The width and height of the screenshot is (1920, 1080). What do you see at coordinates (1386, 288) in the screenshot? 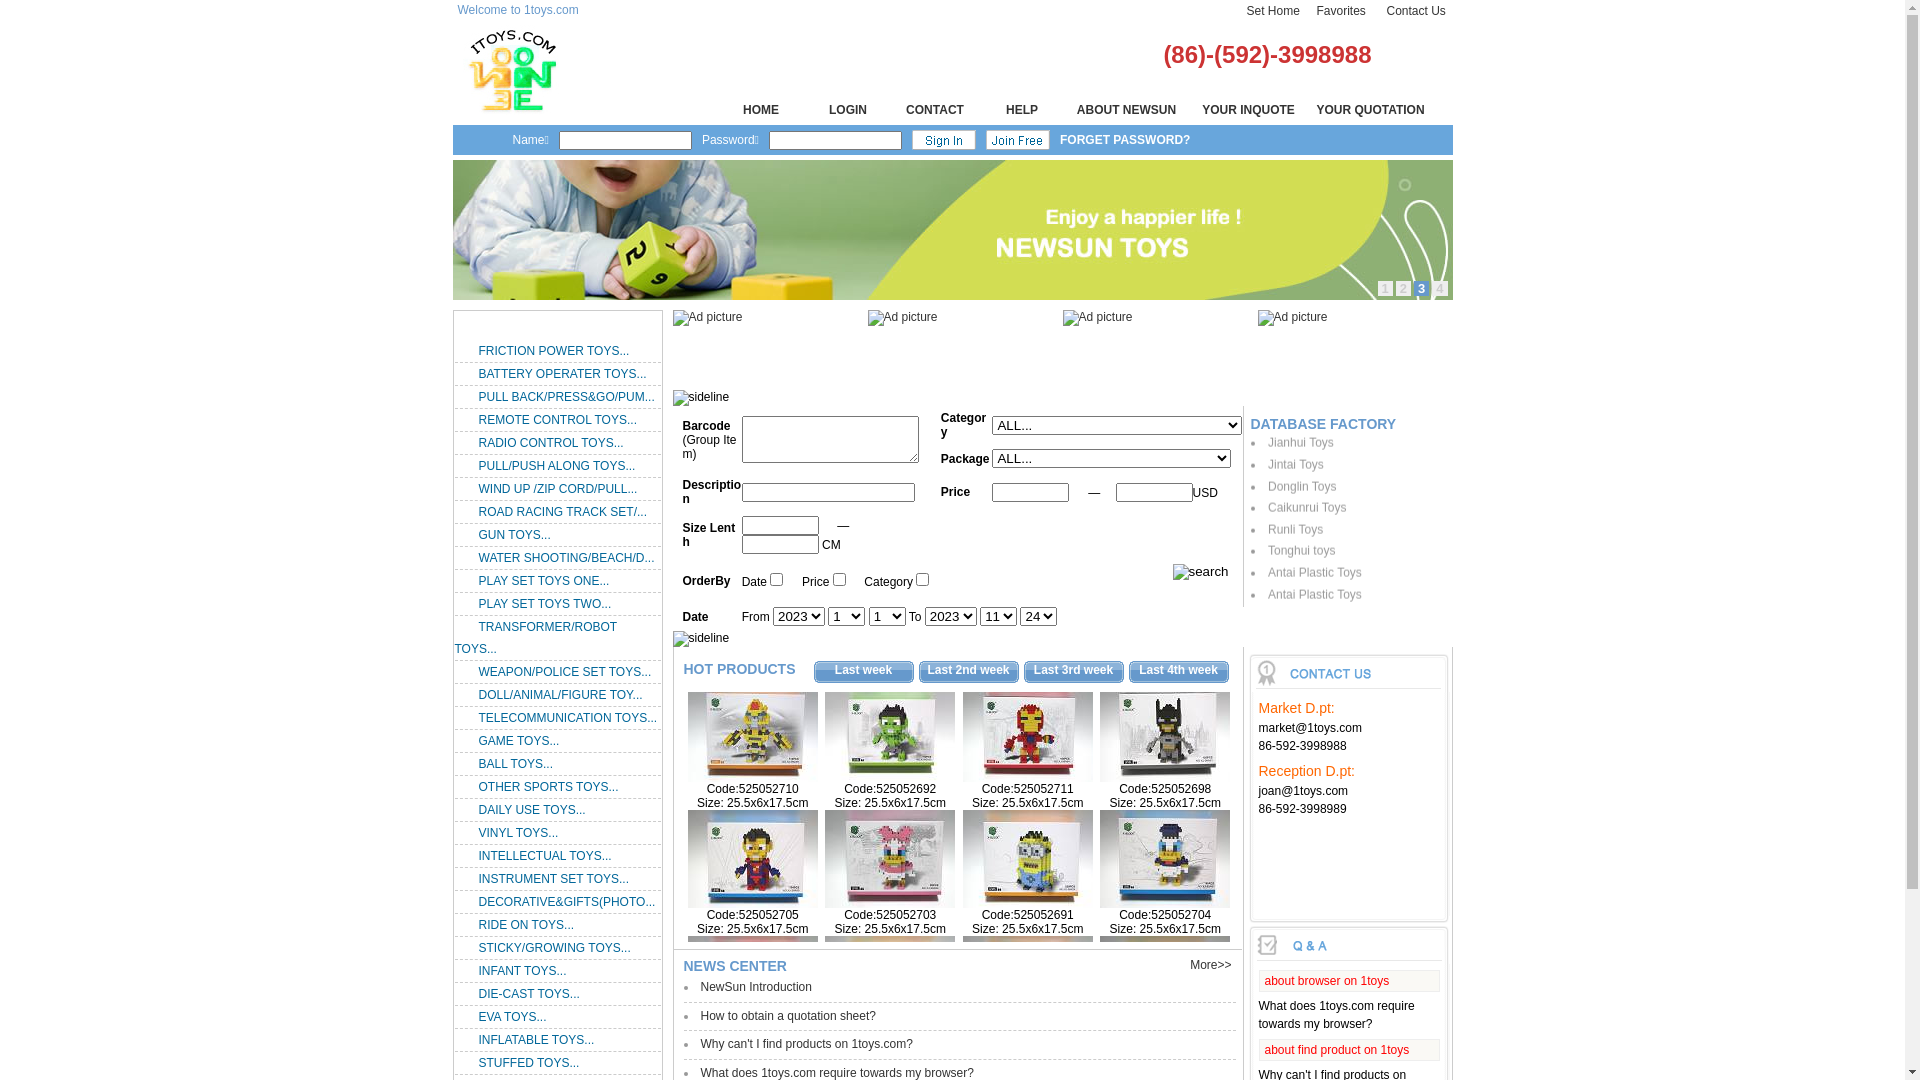
I see `1` at bounding box center [1386, 288].